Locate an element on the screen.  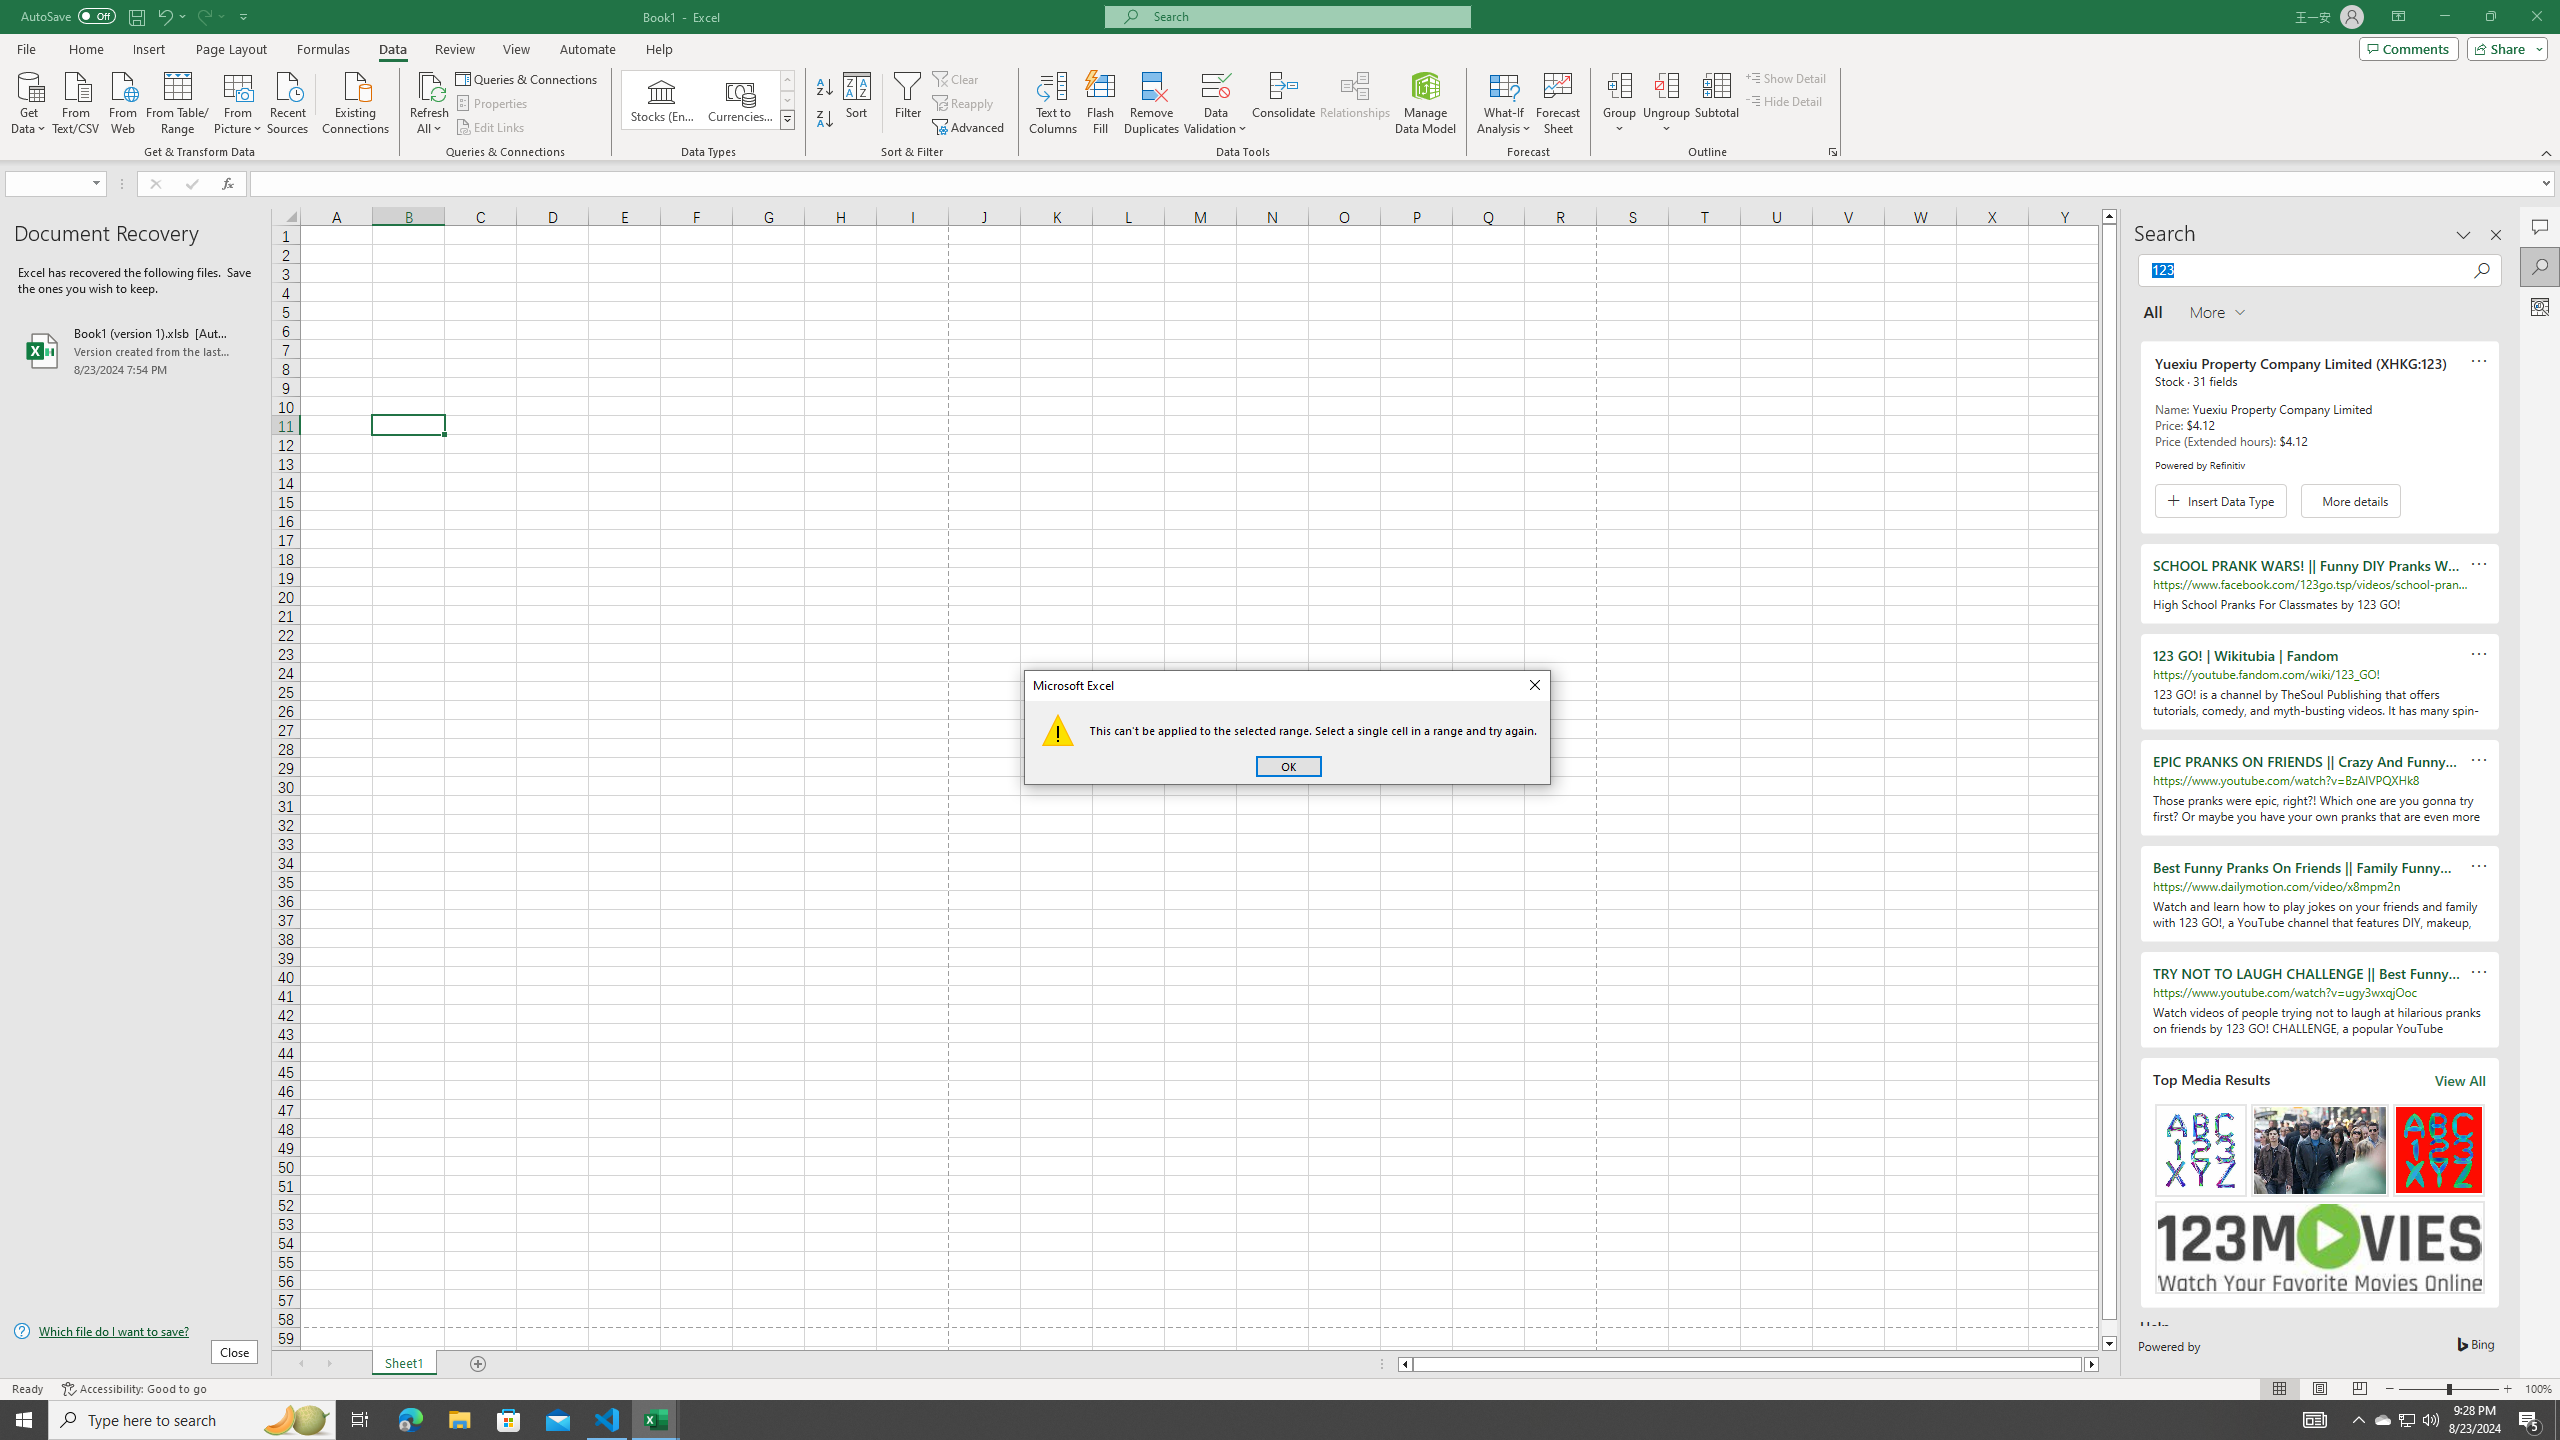
Formula Bar is located at coordinates (1405, 184).